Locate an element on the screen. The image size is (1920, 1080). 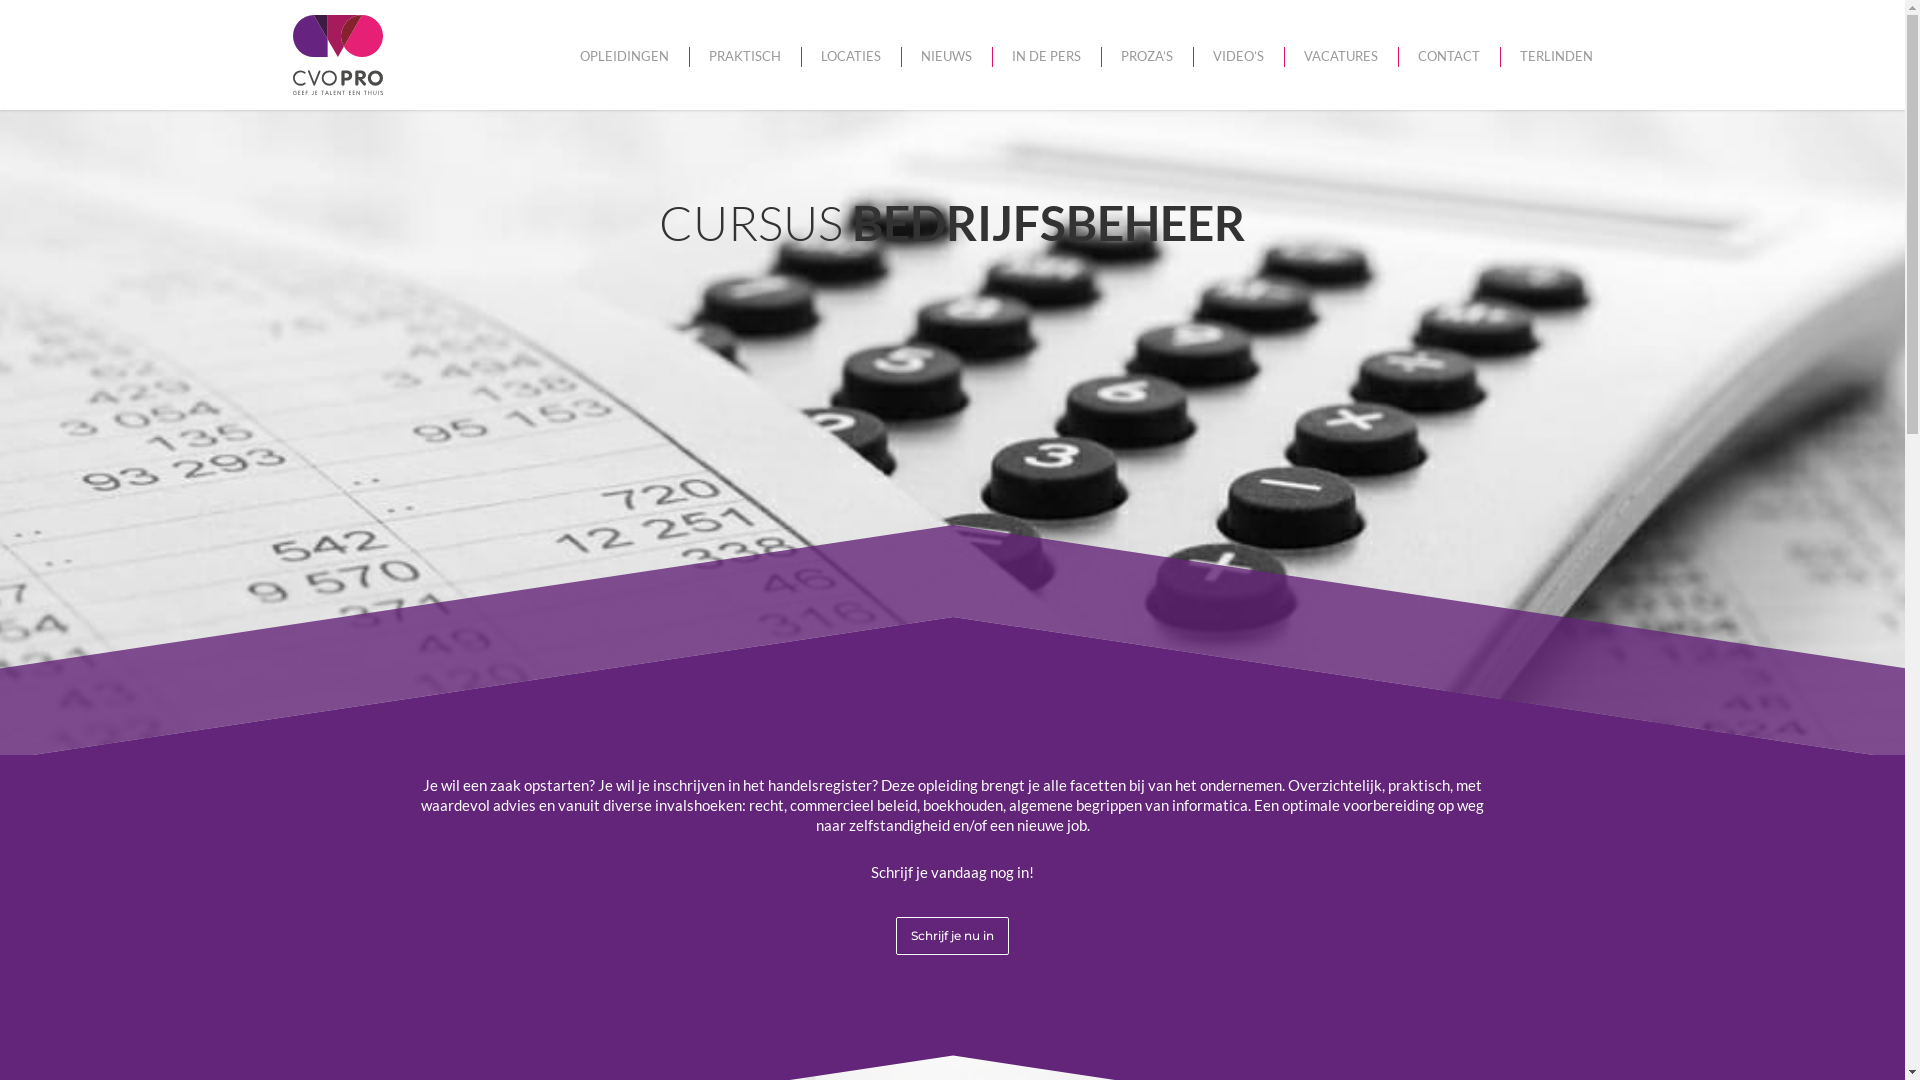
TERLINDEN is located at coordinates (1556, 55).